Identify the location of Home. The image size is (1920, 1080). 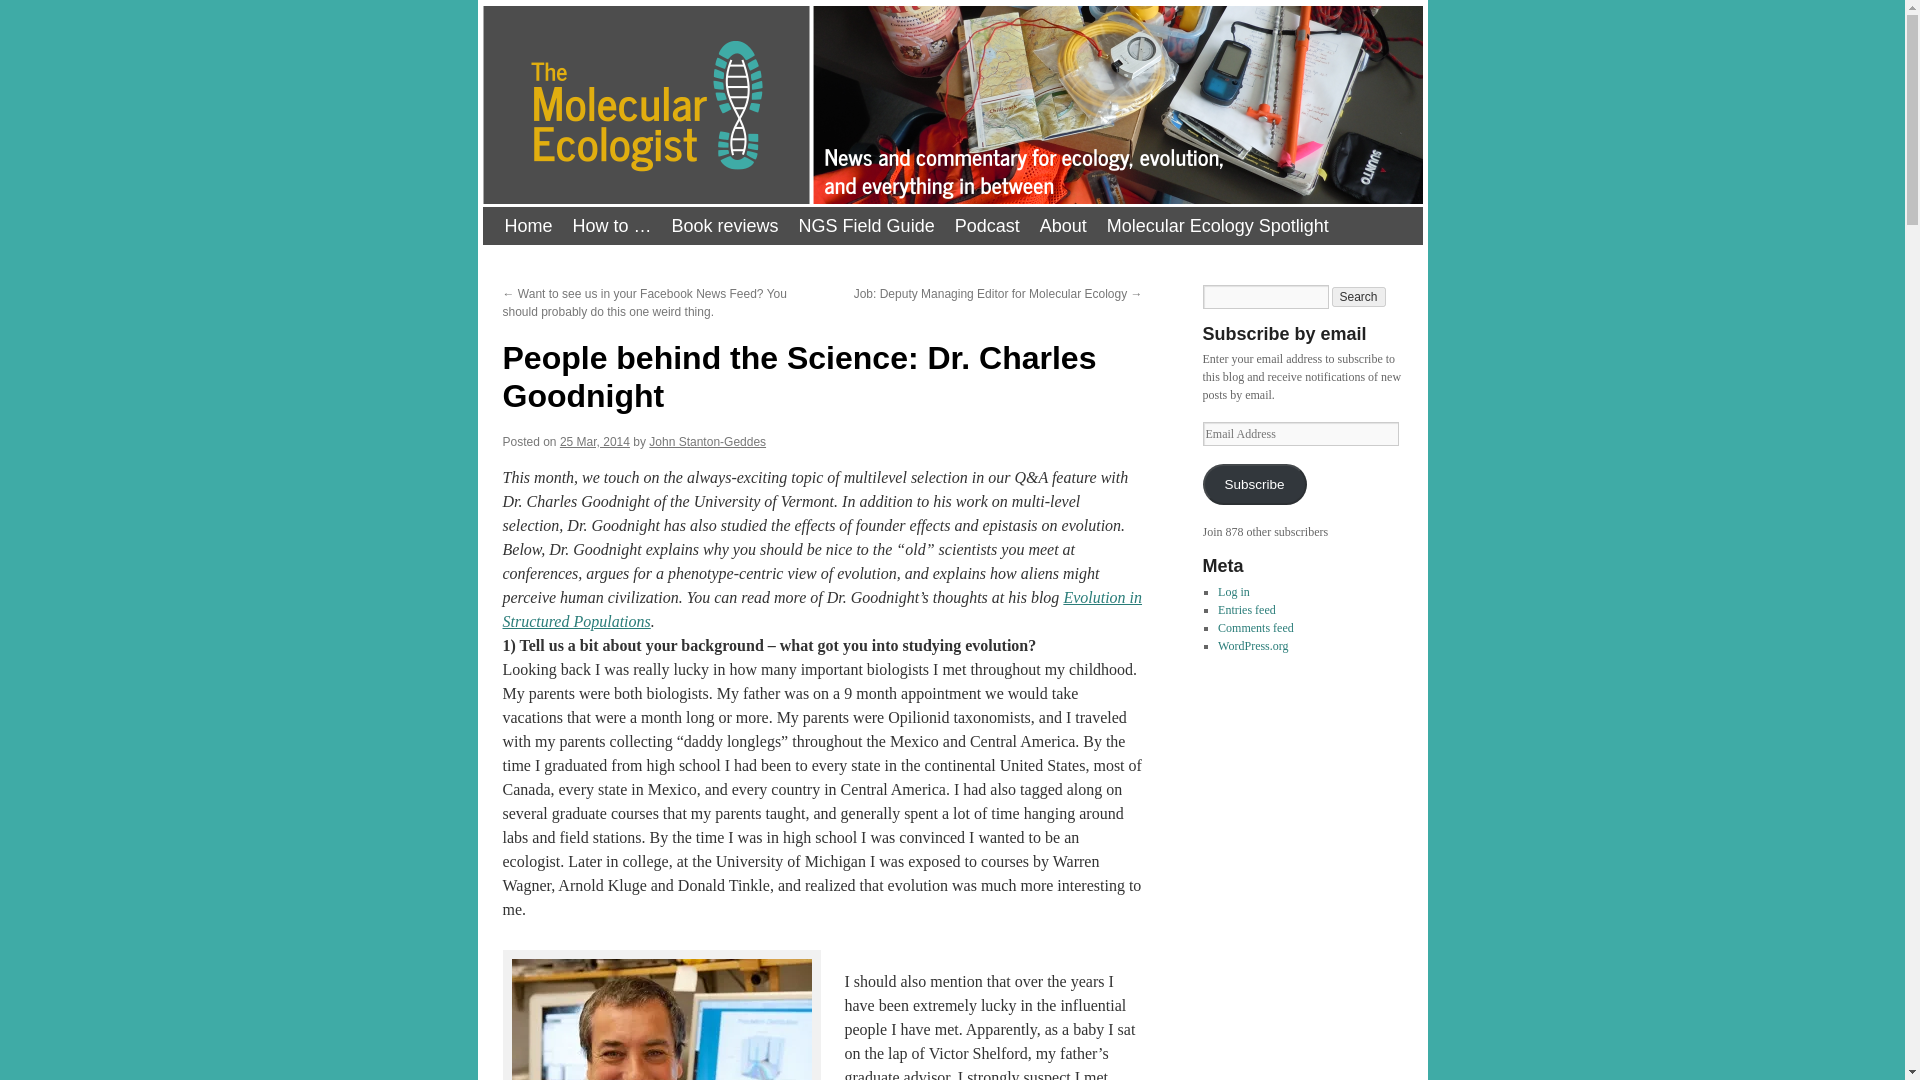
(528, 226).